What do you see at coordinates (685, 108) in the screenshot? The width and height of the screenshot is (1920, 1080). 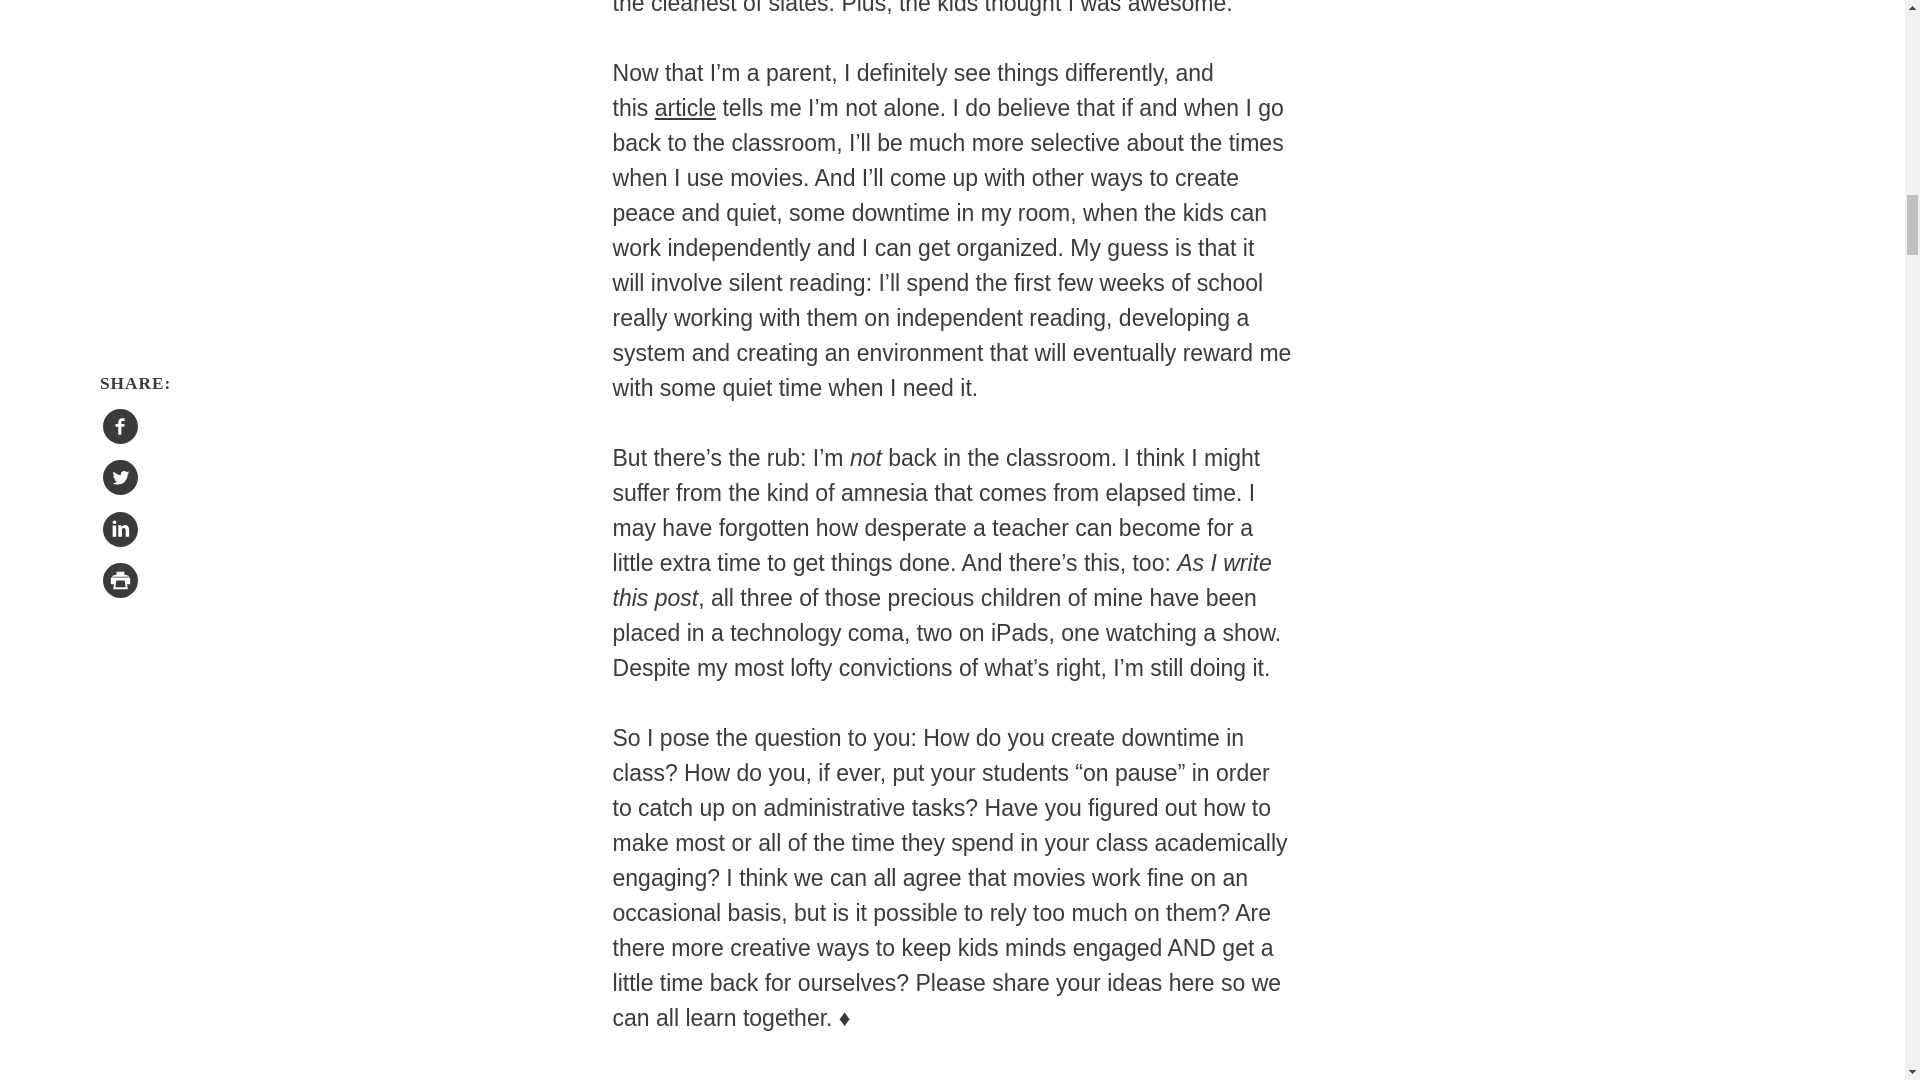 I see `article` at bounding box center [685, 108].